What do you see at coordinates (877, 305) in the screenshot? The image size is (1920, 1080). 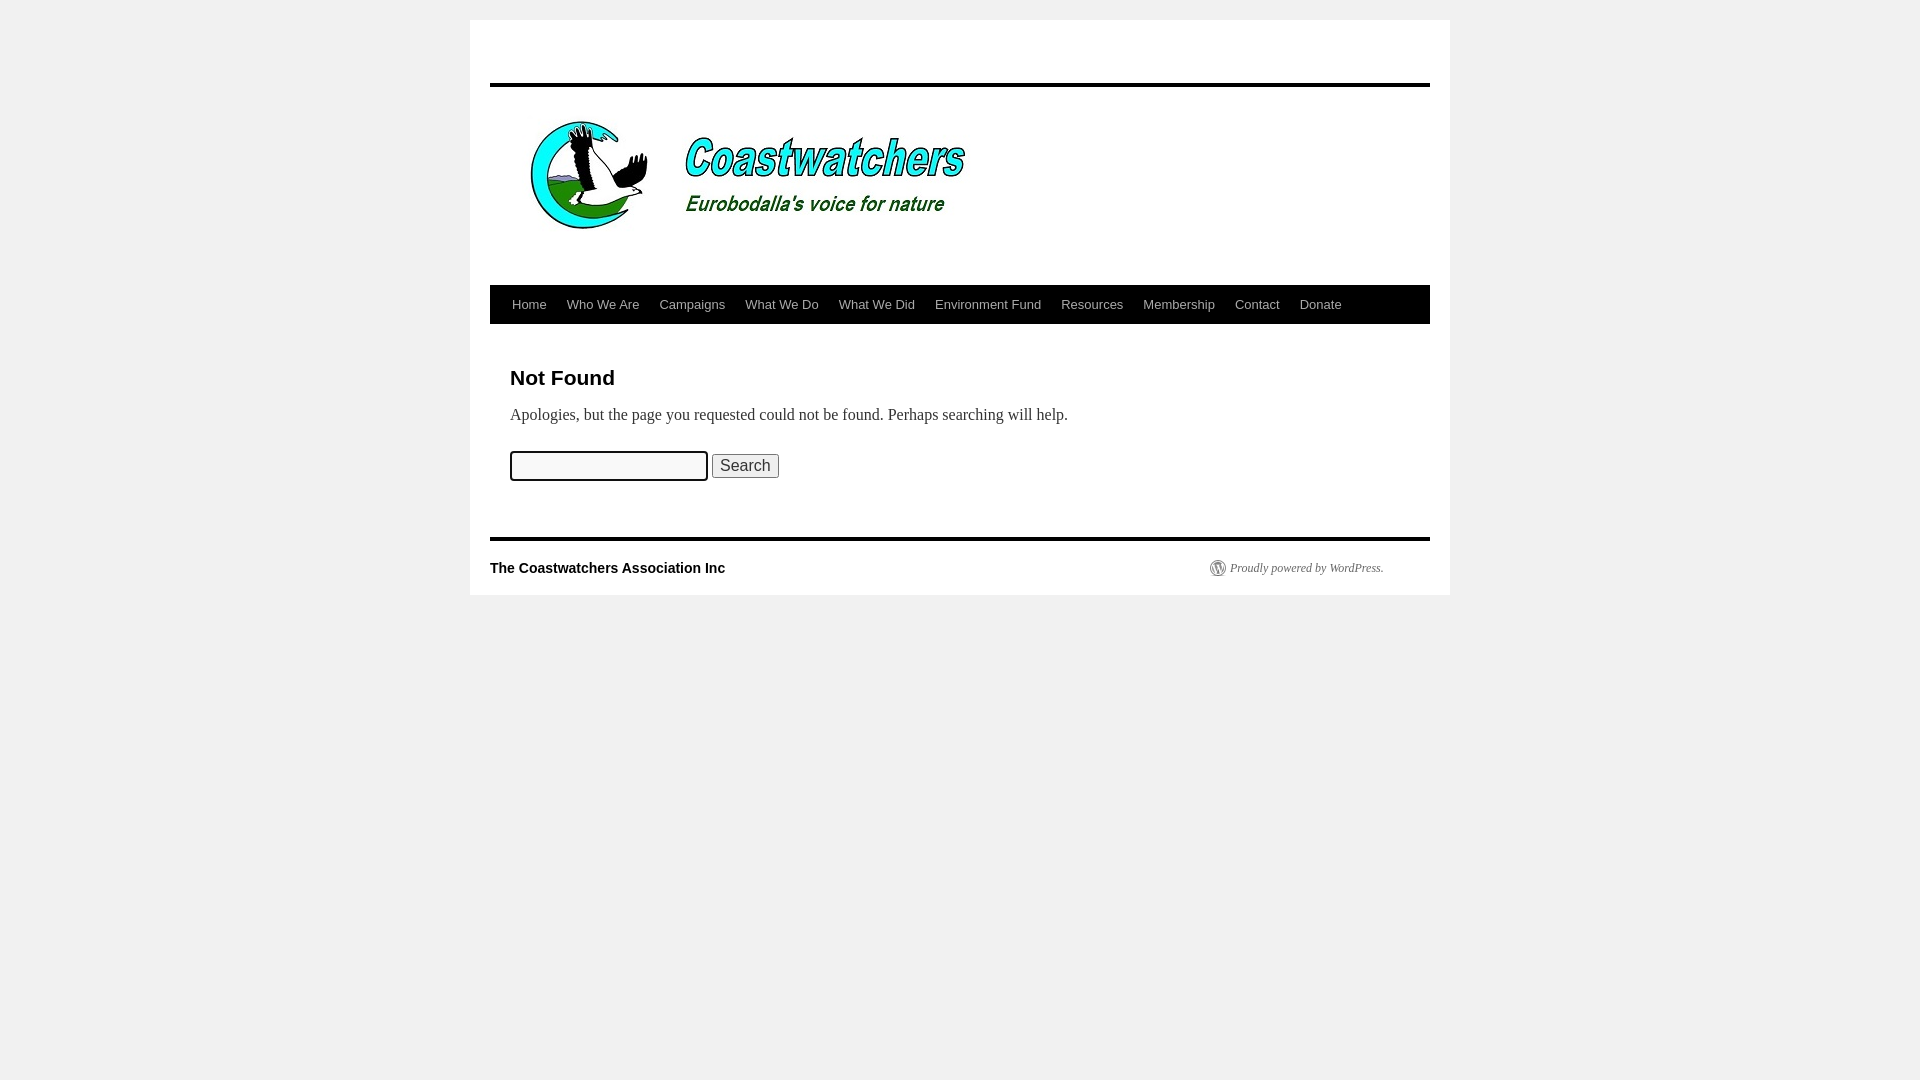 I see `What We Did` at bounding box center [877, 305].